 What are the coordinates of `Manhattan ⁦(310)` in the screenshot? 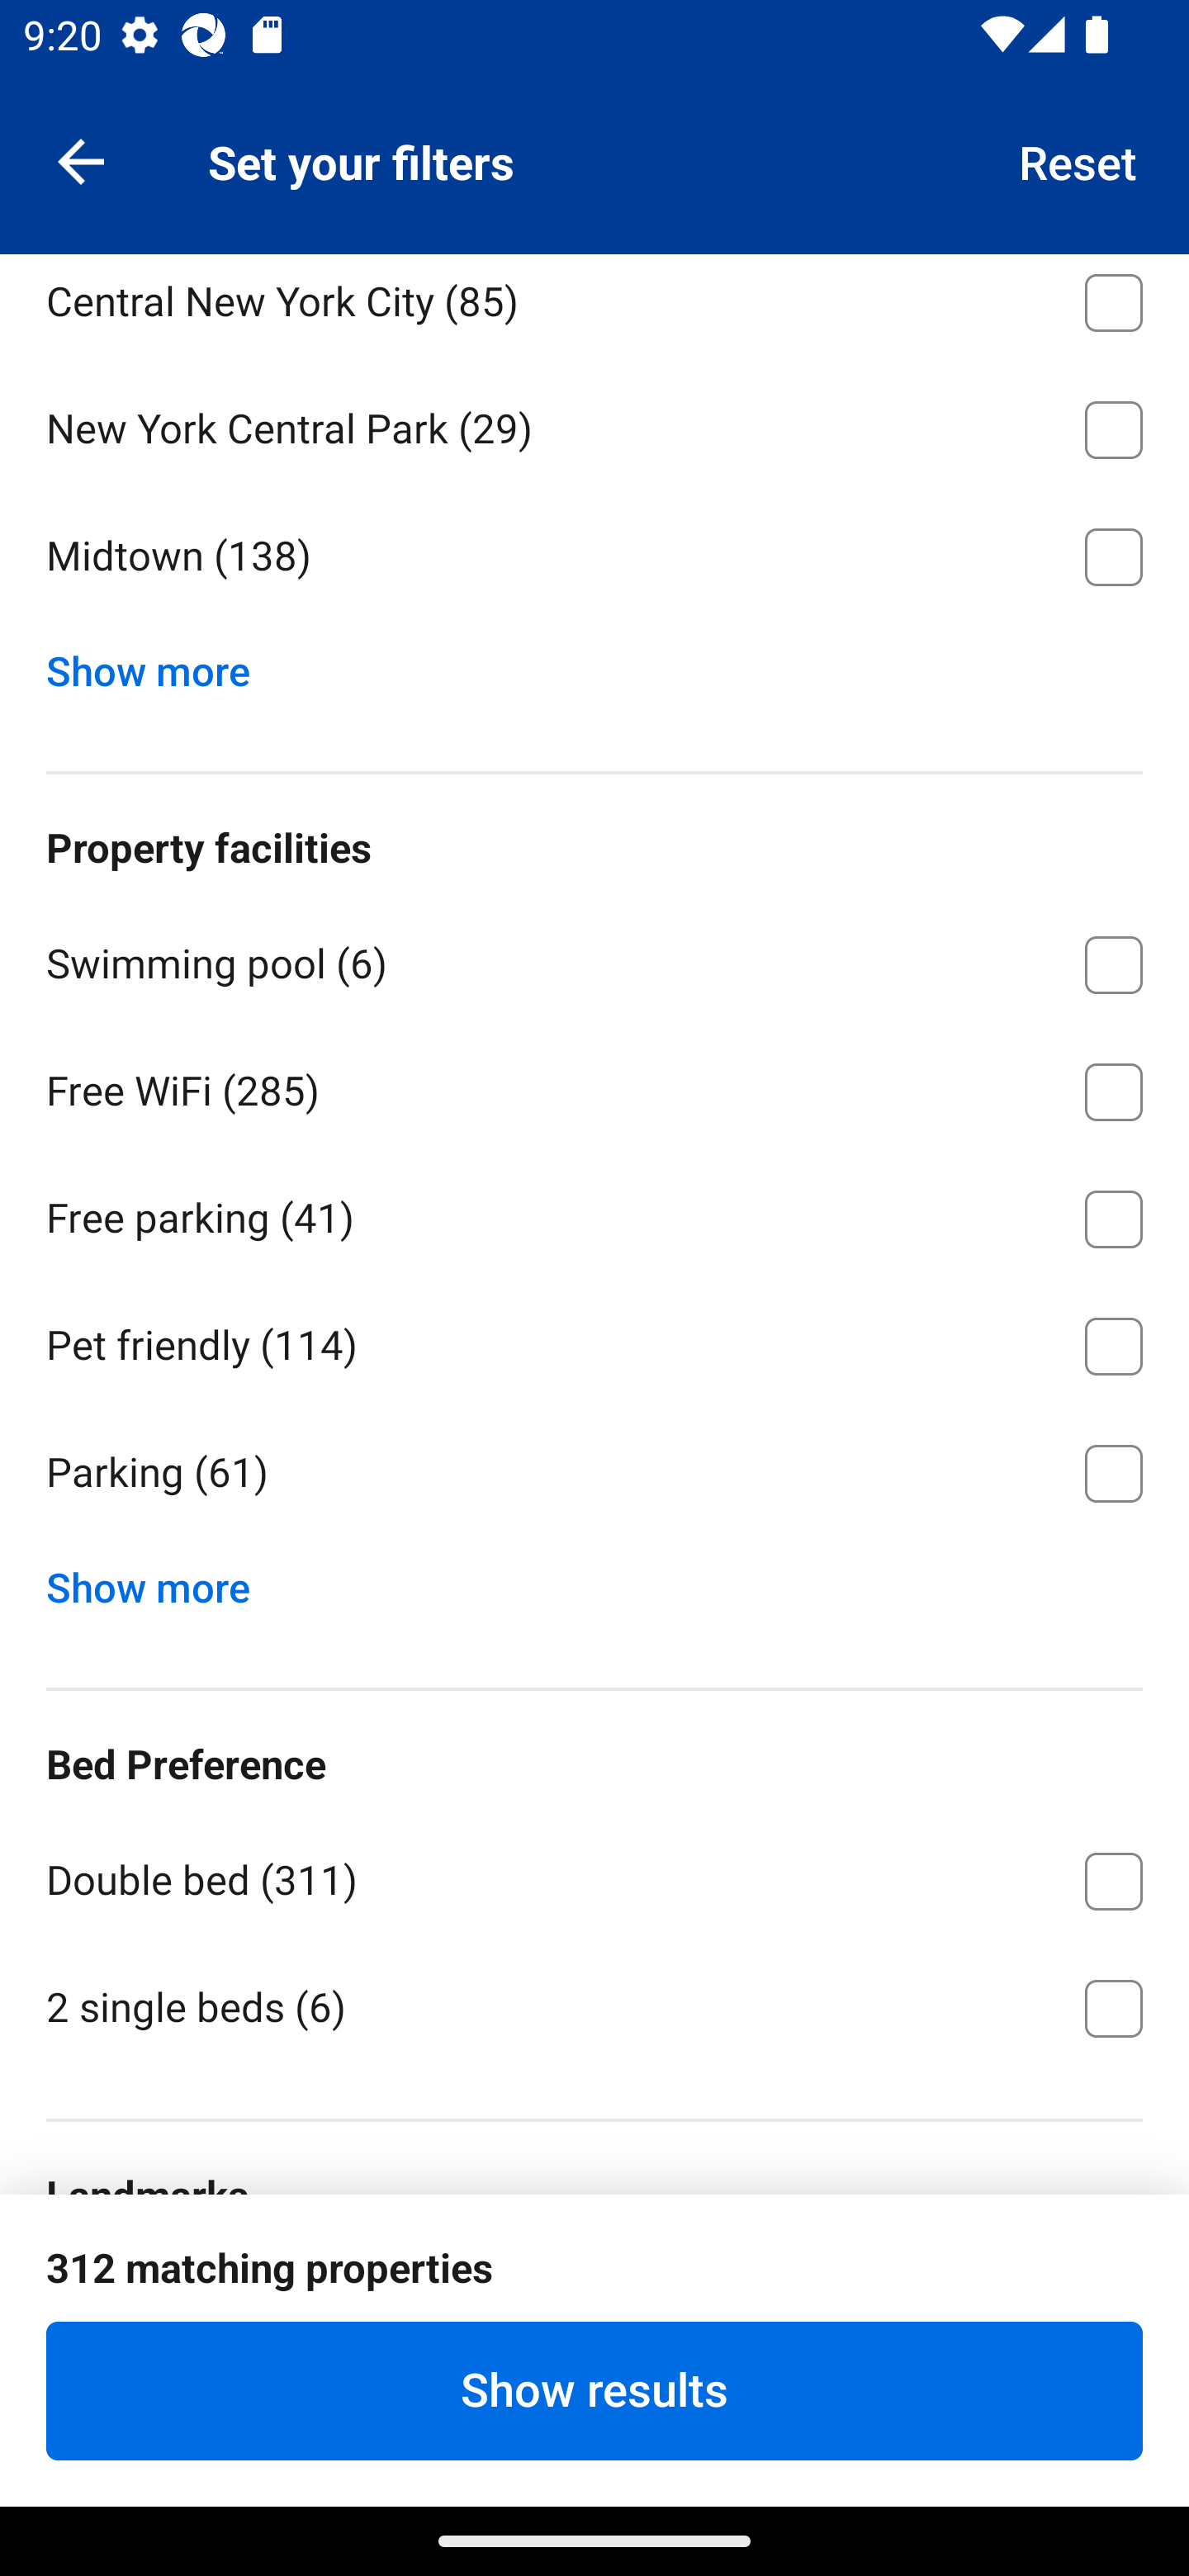 It's located at (594, 169).